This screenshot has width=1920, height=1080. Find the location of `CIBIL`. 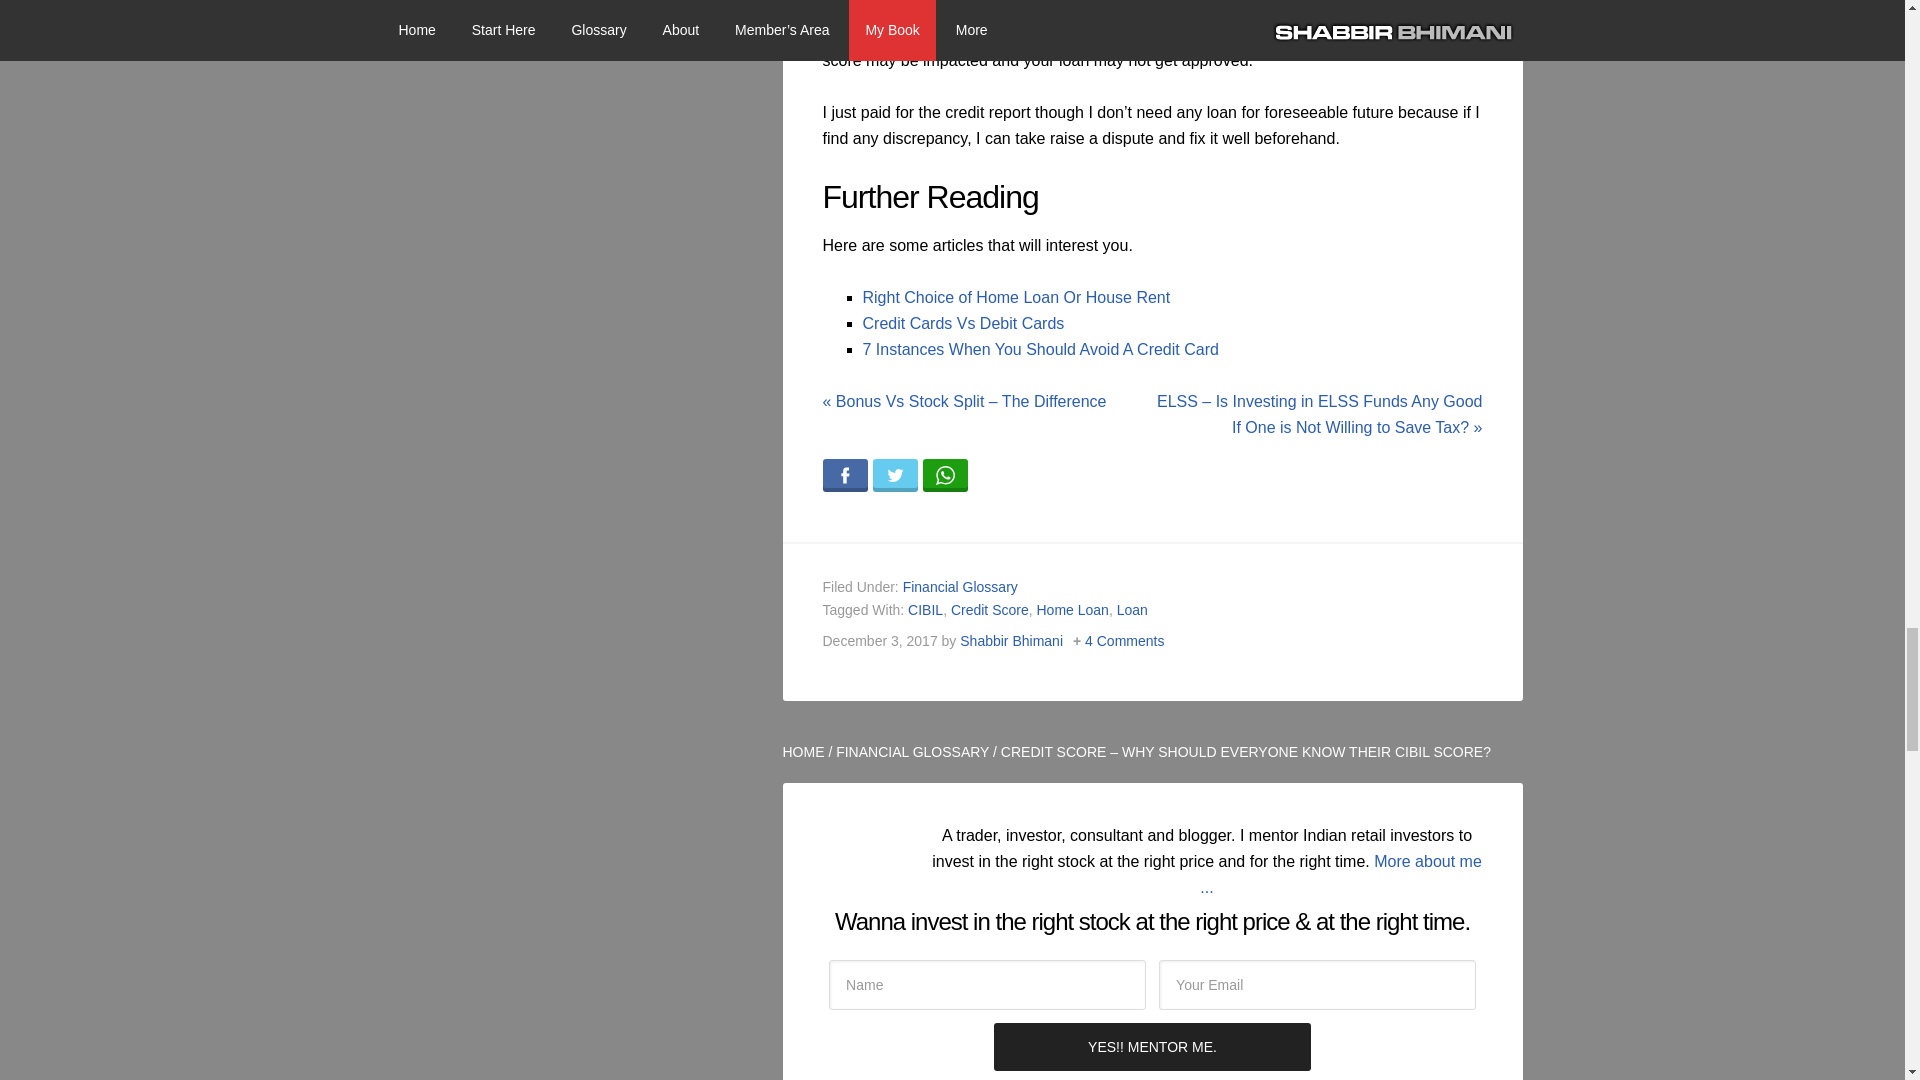

CIBIL is located at coordinates (925, 609).